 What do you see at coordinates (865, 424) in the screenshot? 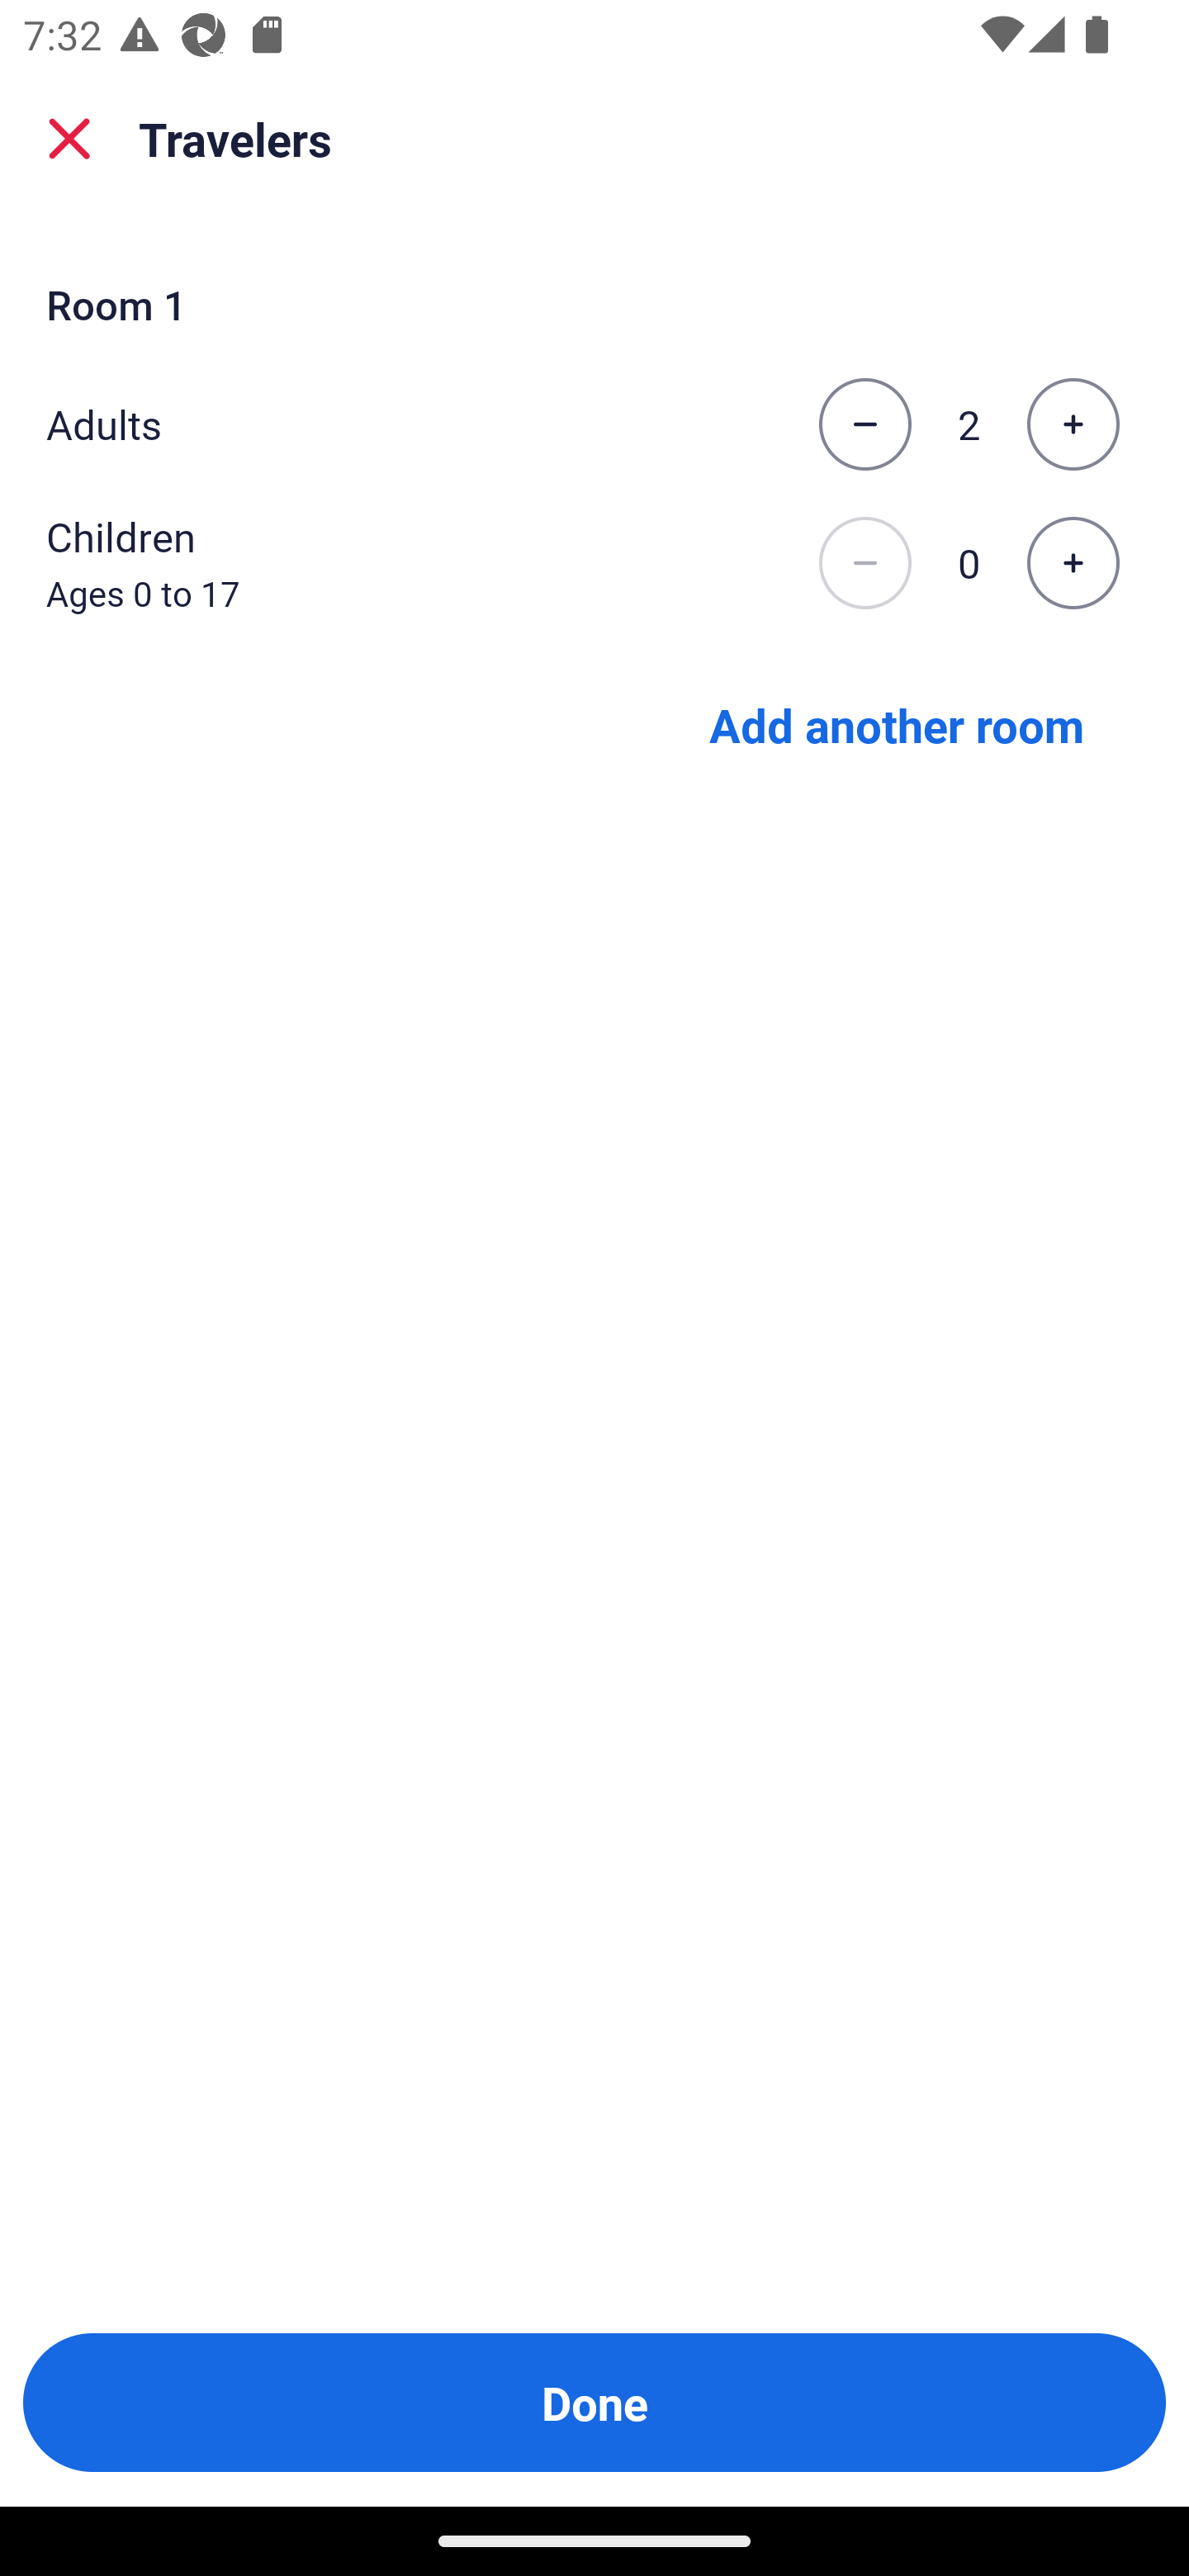
I see `Decrease the number of adults` at bounding box center [865, 424].